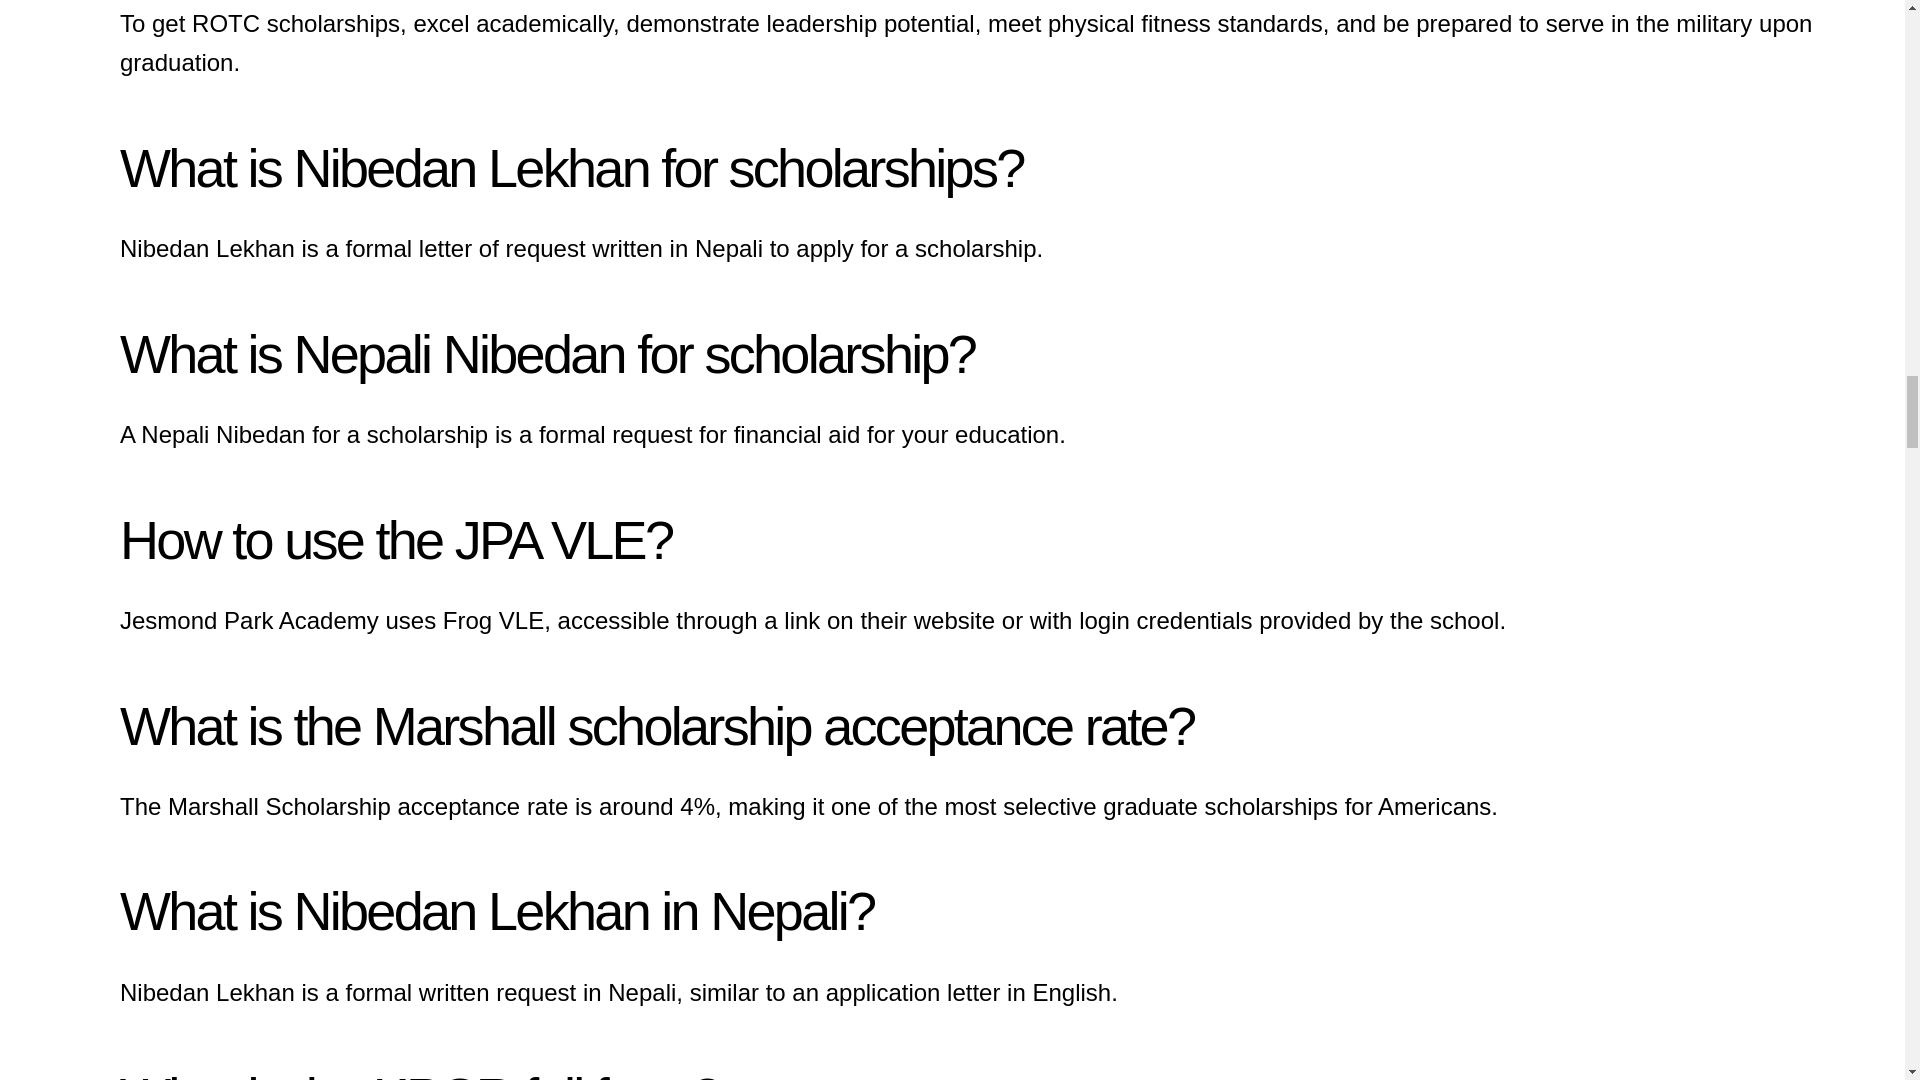 The width and height of the screenshot is (1920, 1080). What do you see at coordinates (547, 354) in the screenshot?
I see `What is Nepali Nibedan for scholarship?` at bounding box center [547, 354].